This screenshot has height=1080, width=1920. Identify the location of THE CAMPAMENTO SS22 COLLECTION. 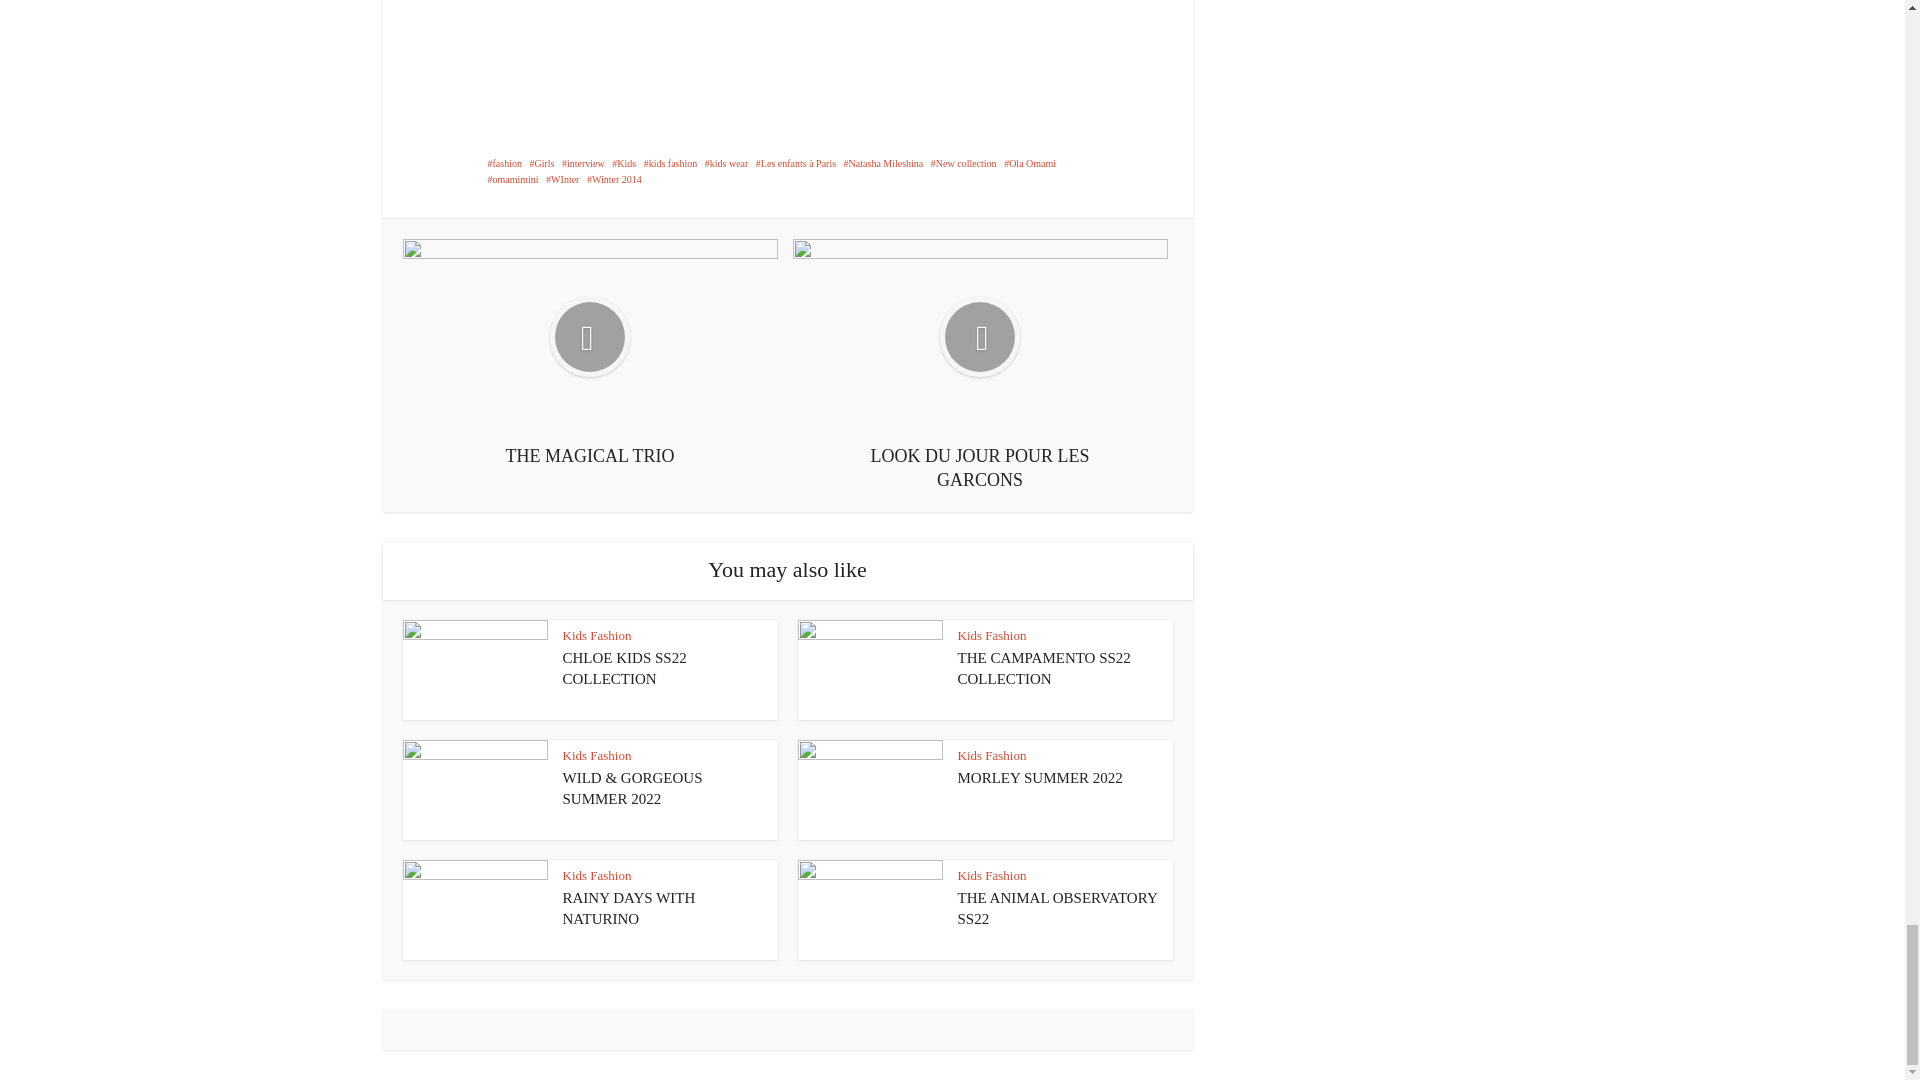
(1044, 668).